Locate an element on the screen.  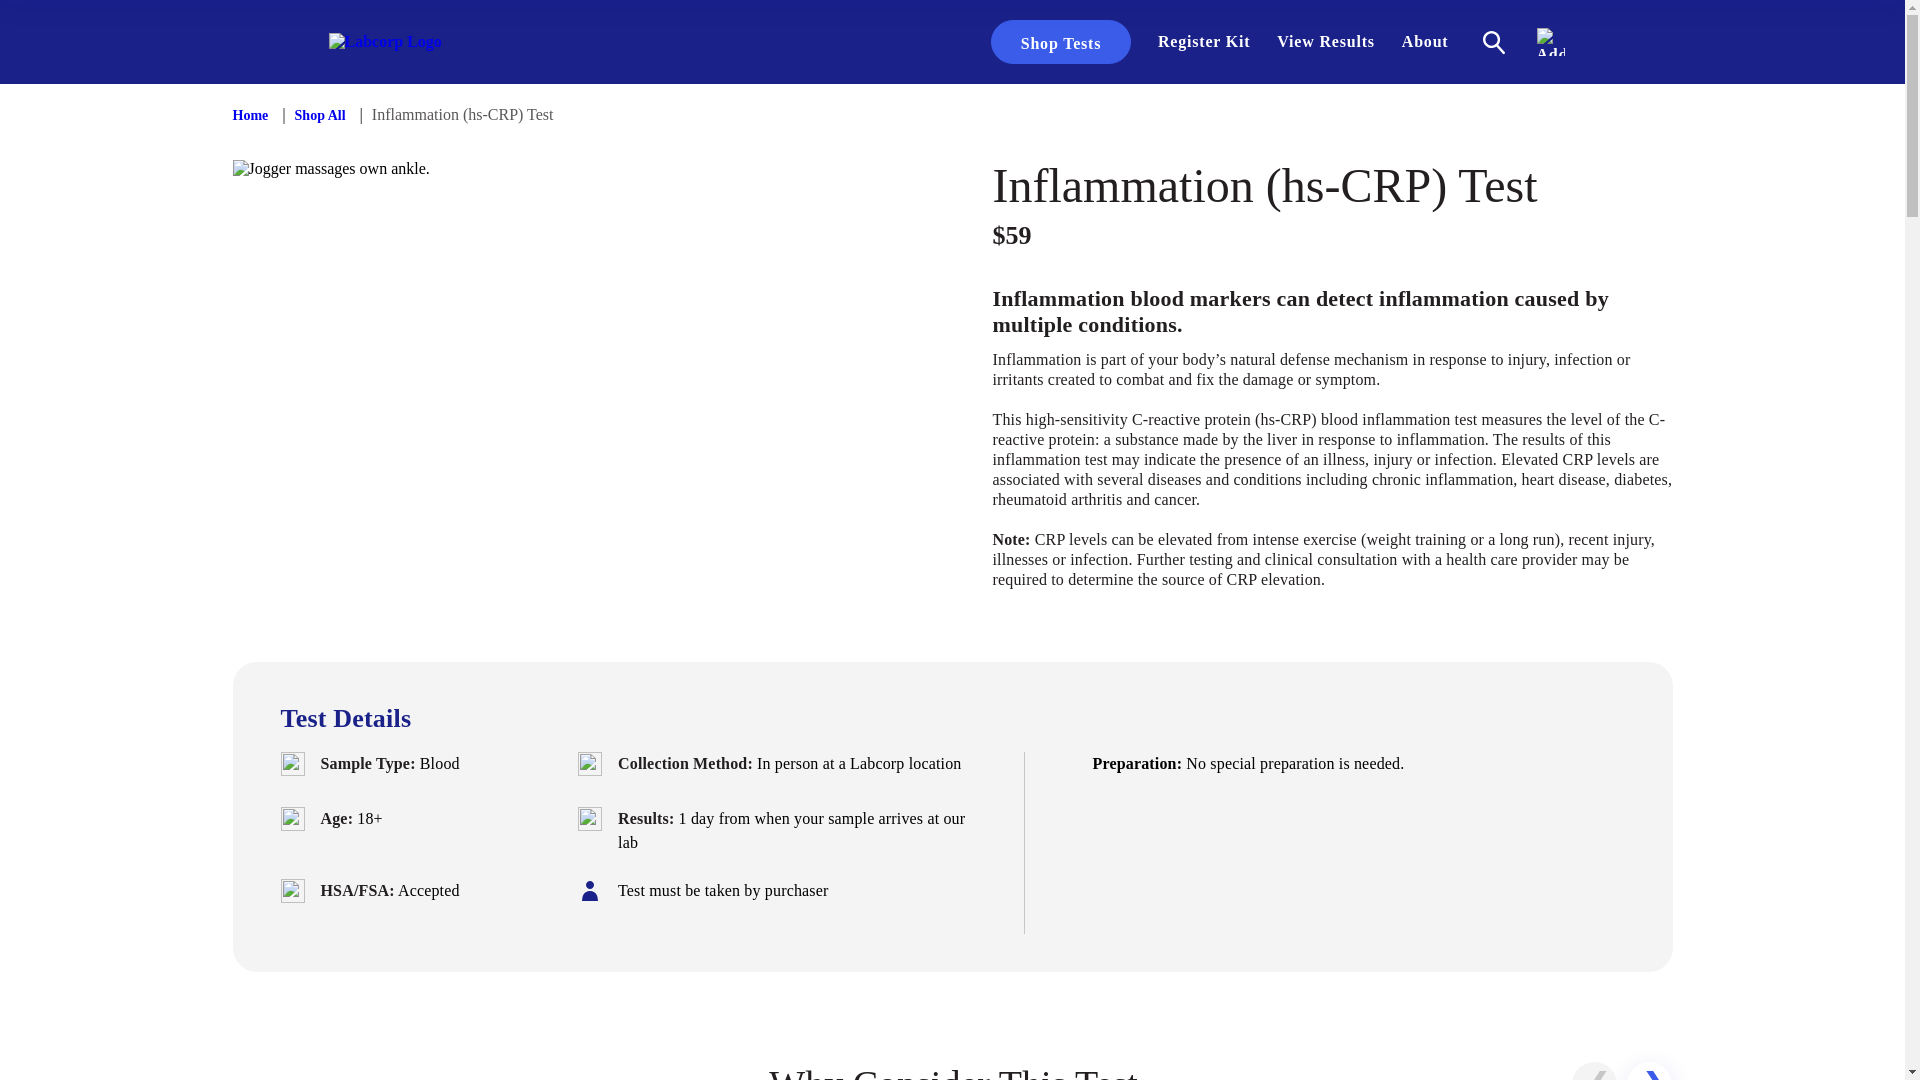
Shop All is located at coordinates (320, 116).